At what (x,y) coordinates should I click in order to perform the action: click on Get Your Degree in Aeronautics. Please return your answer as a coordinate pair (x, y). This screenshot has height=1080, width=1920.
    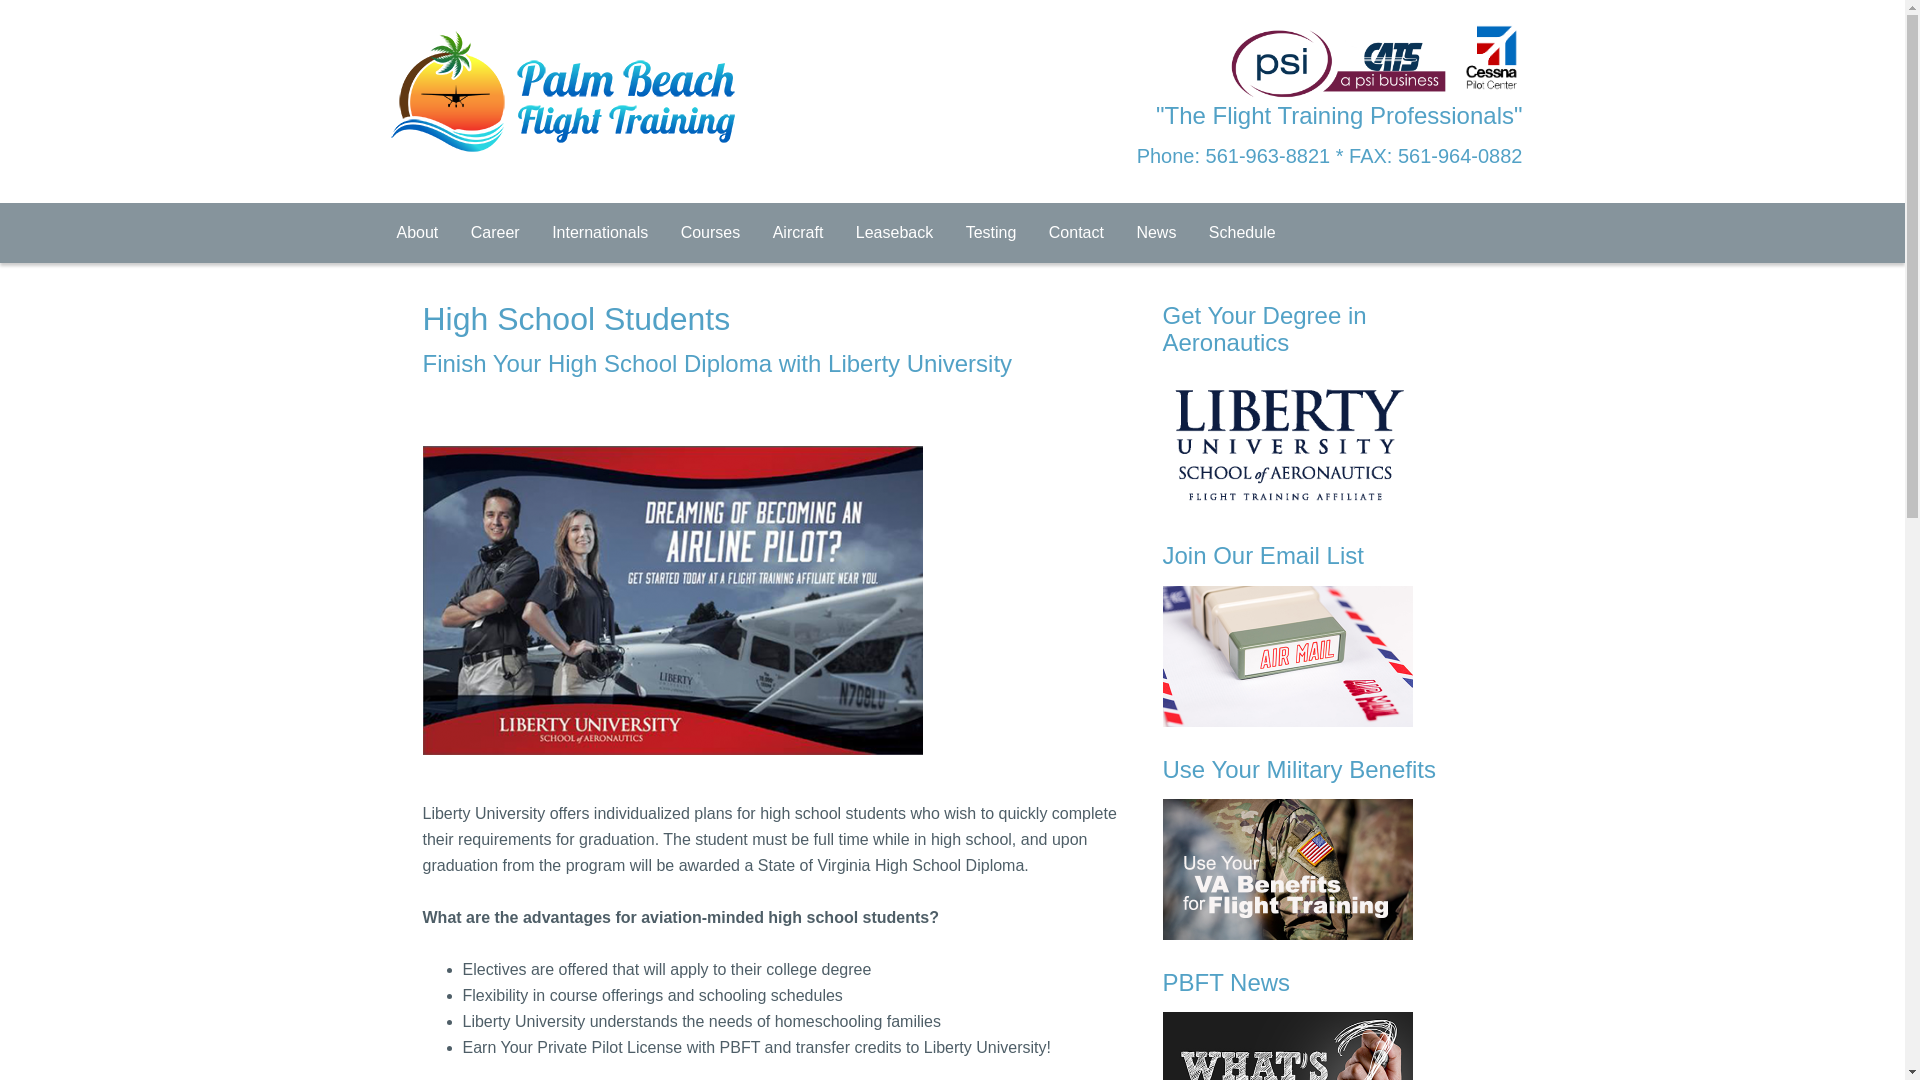
    Looking at the image, I should click on (1322, 407).